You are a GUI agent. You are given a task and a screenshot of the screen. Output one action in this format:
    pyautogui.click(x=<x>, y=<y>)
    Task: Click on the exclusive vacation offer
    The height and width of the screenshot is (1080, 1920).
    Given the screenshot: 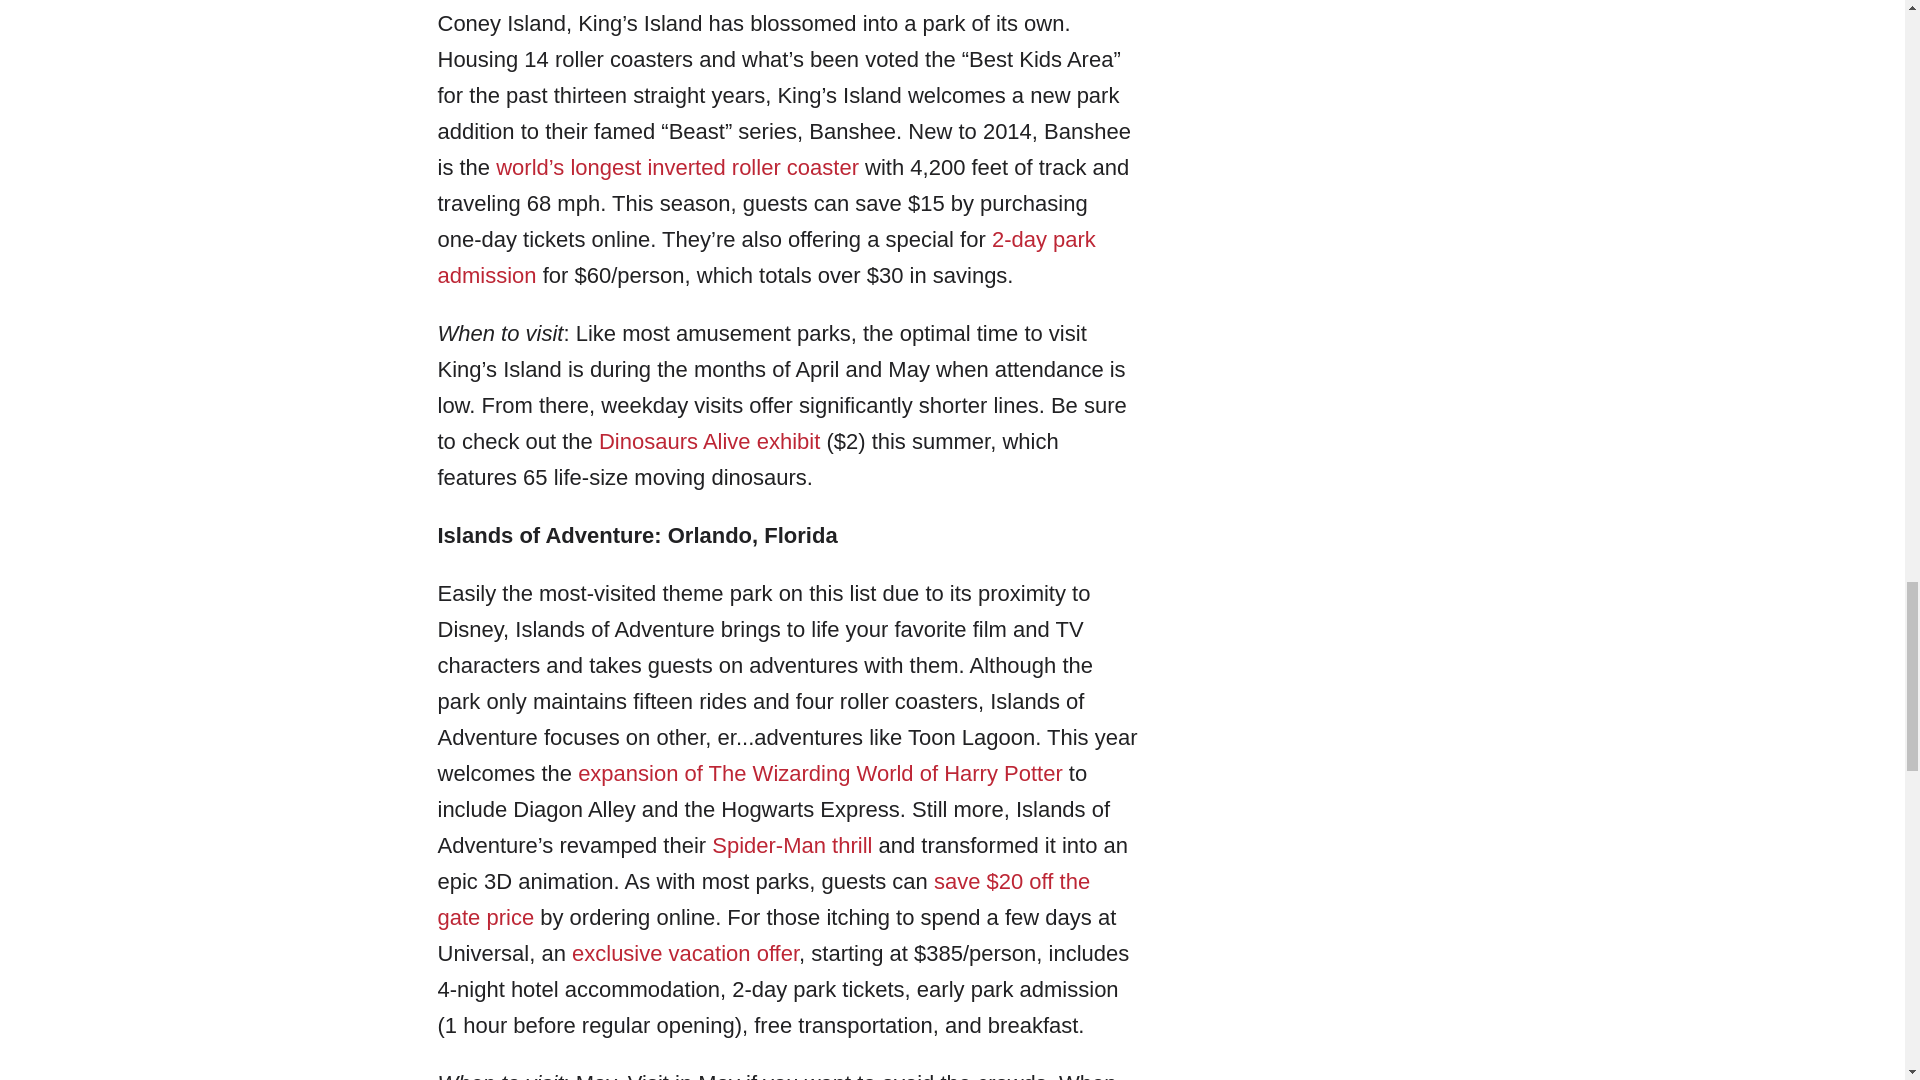 What is the action you would take?
    pyautogui.click(x=685, y=952)
    